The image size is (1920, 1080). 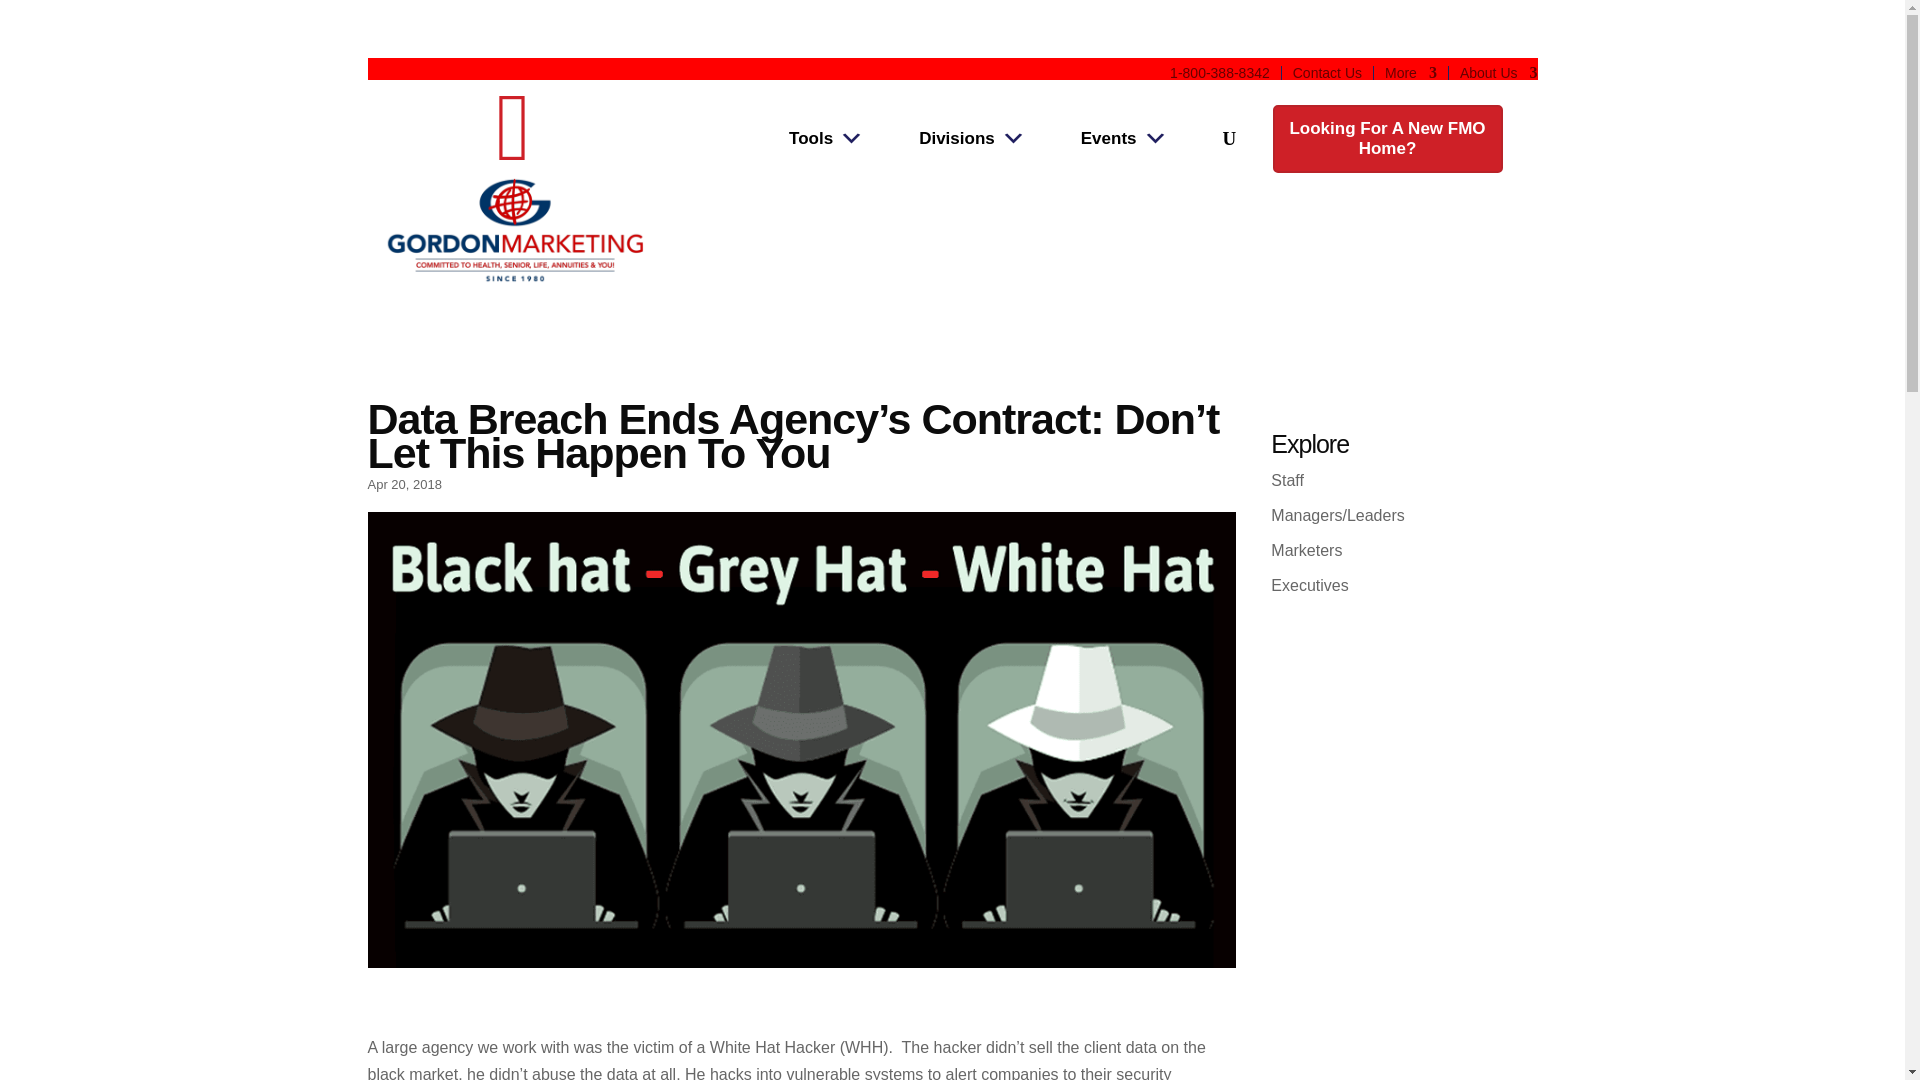 I want to click on Contact Us, so click(x=1326, y=72).